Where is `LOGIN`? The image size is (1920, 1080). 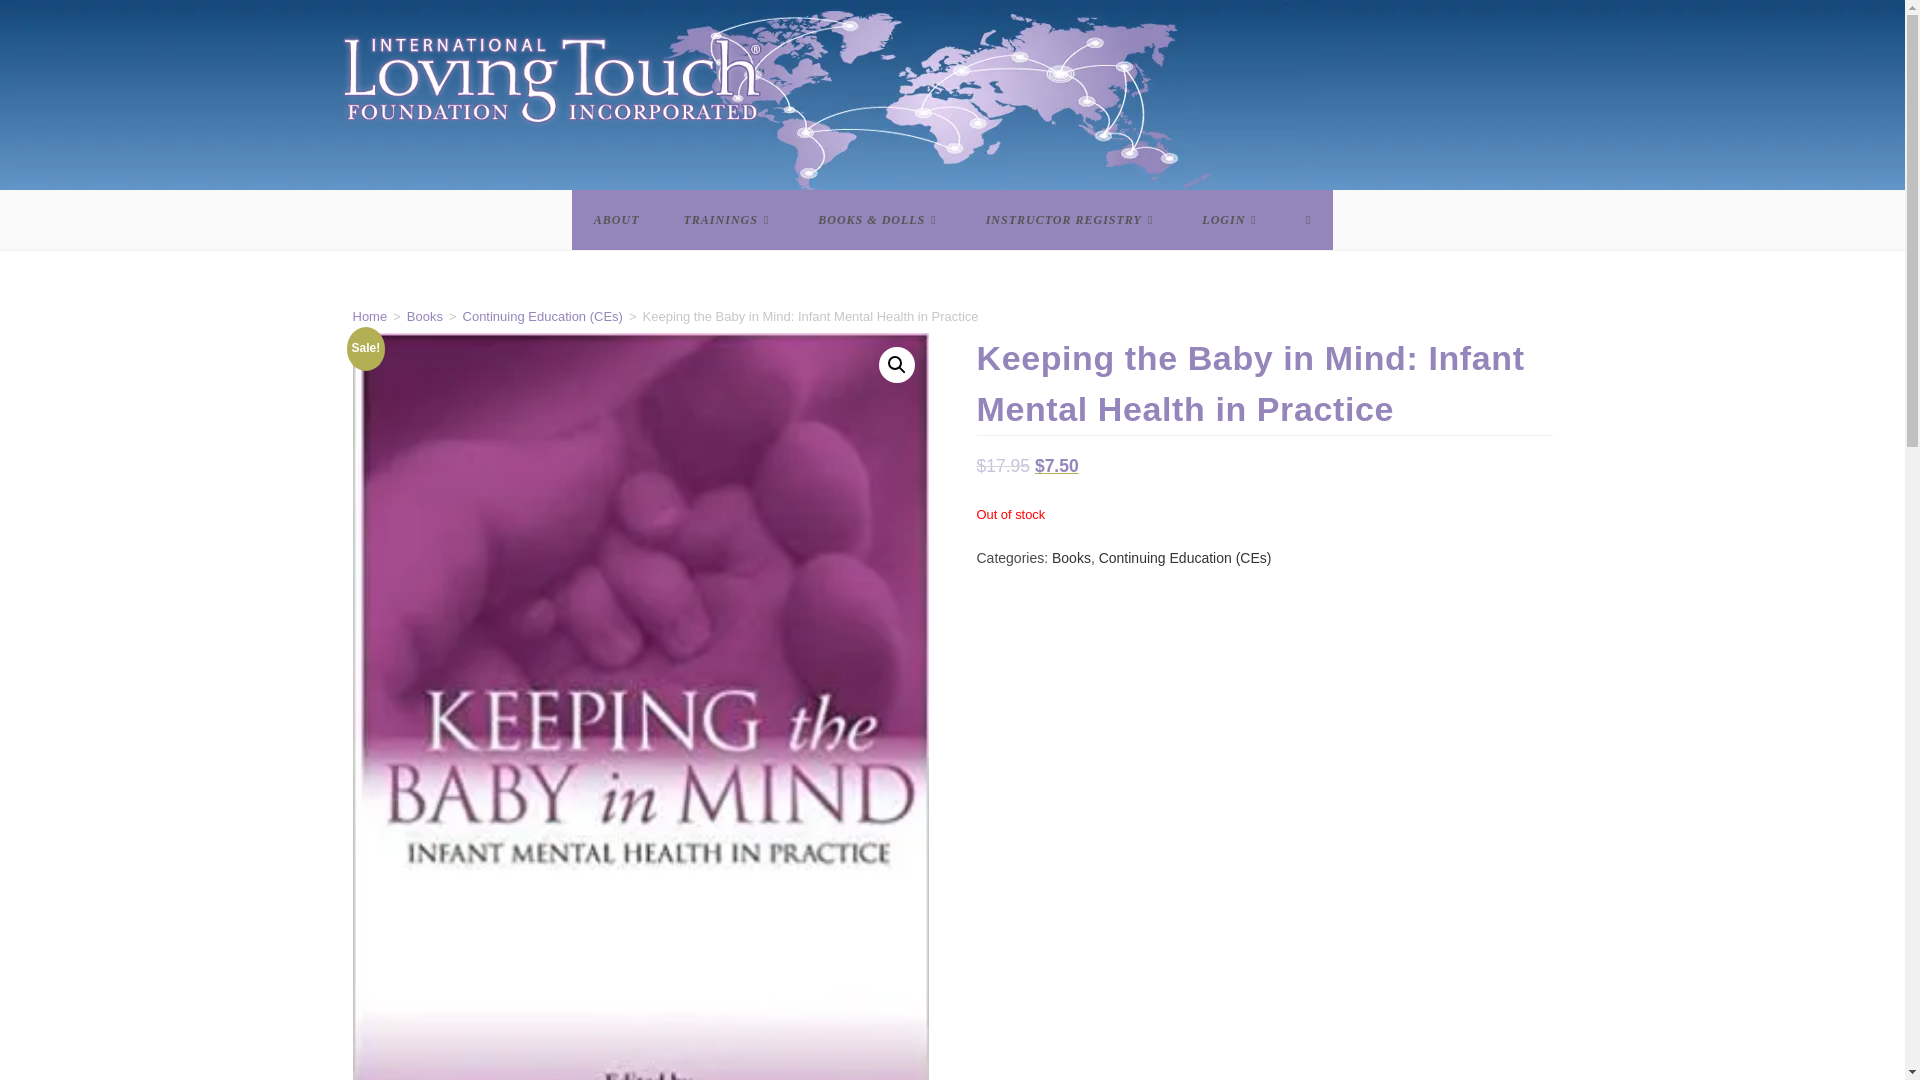
LOGIN is located at coordinates (1231, 220).